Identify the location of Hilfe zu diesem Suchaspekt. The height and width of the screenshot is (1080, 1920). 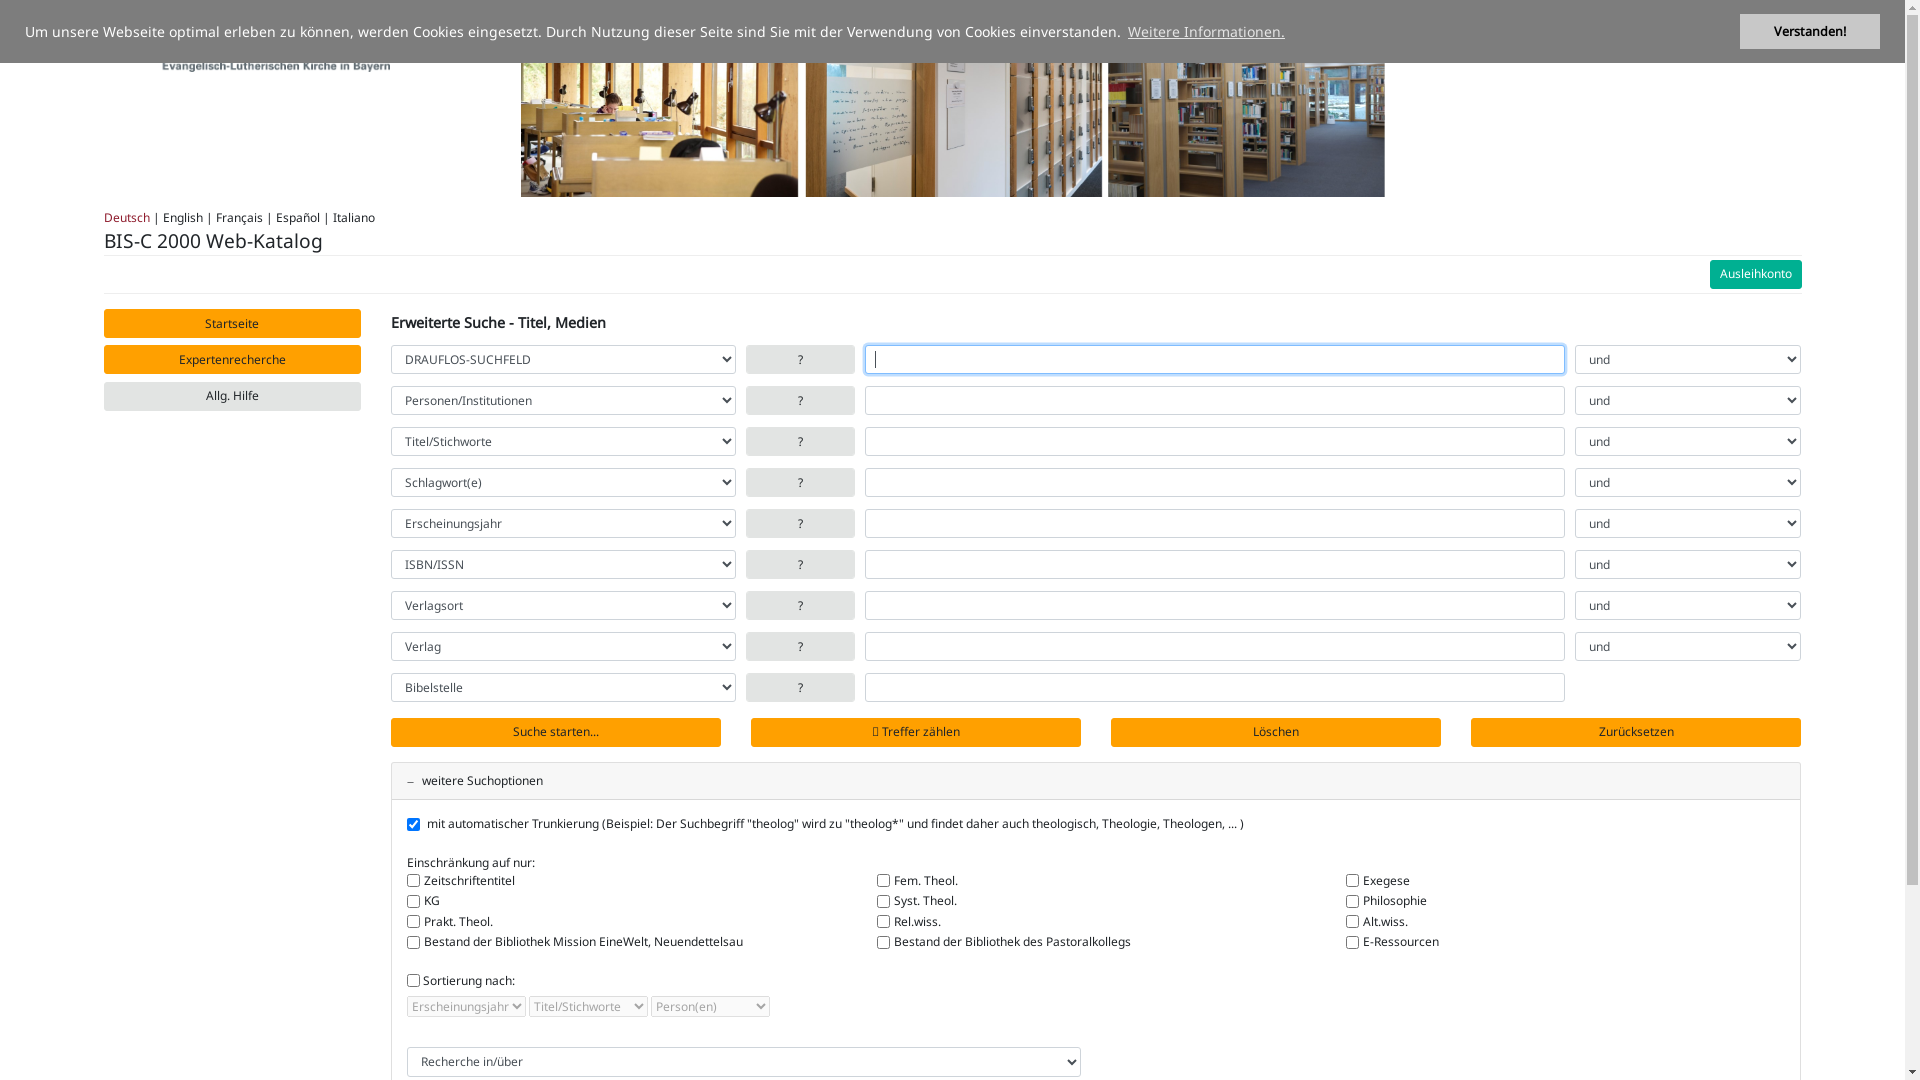
(800, 482).